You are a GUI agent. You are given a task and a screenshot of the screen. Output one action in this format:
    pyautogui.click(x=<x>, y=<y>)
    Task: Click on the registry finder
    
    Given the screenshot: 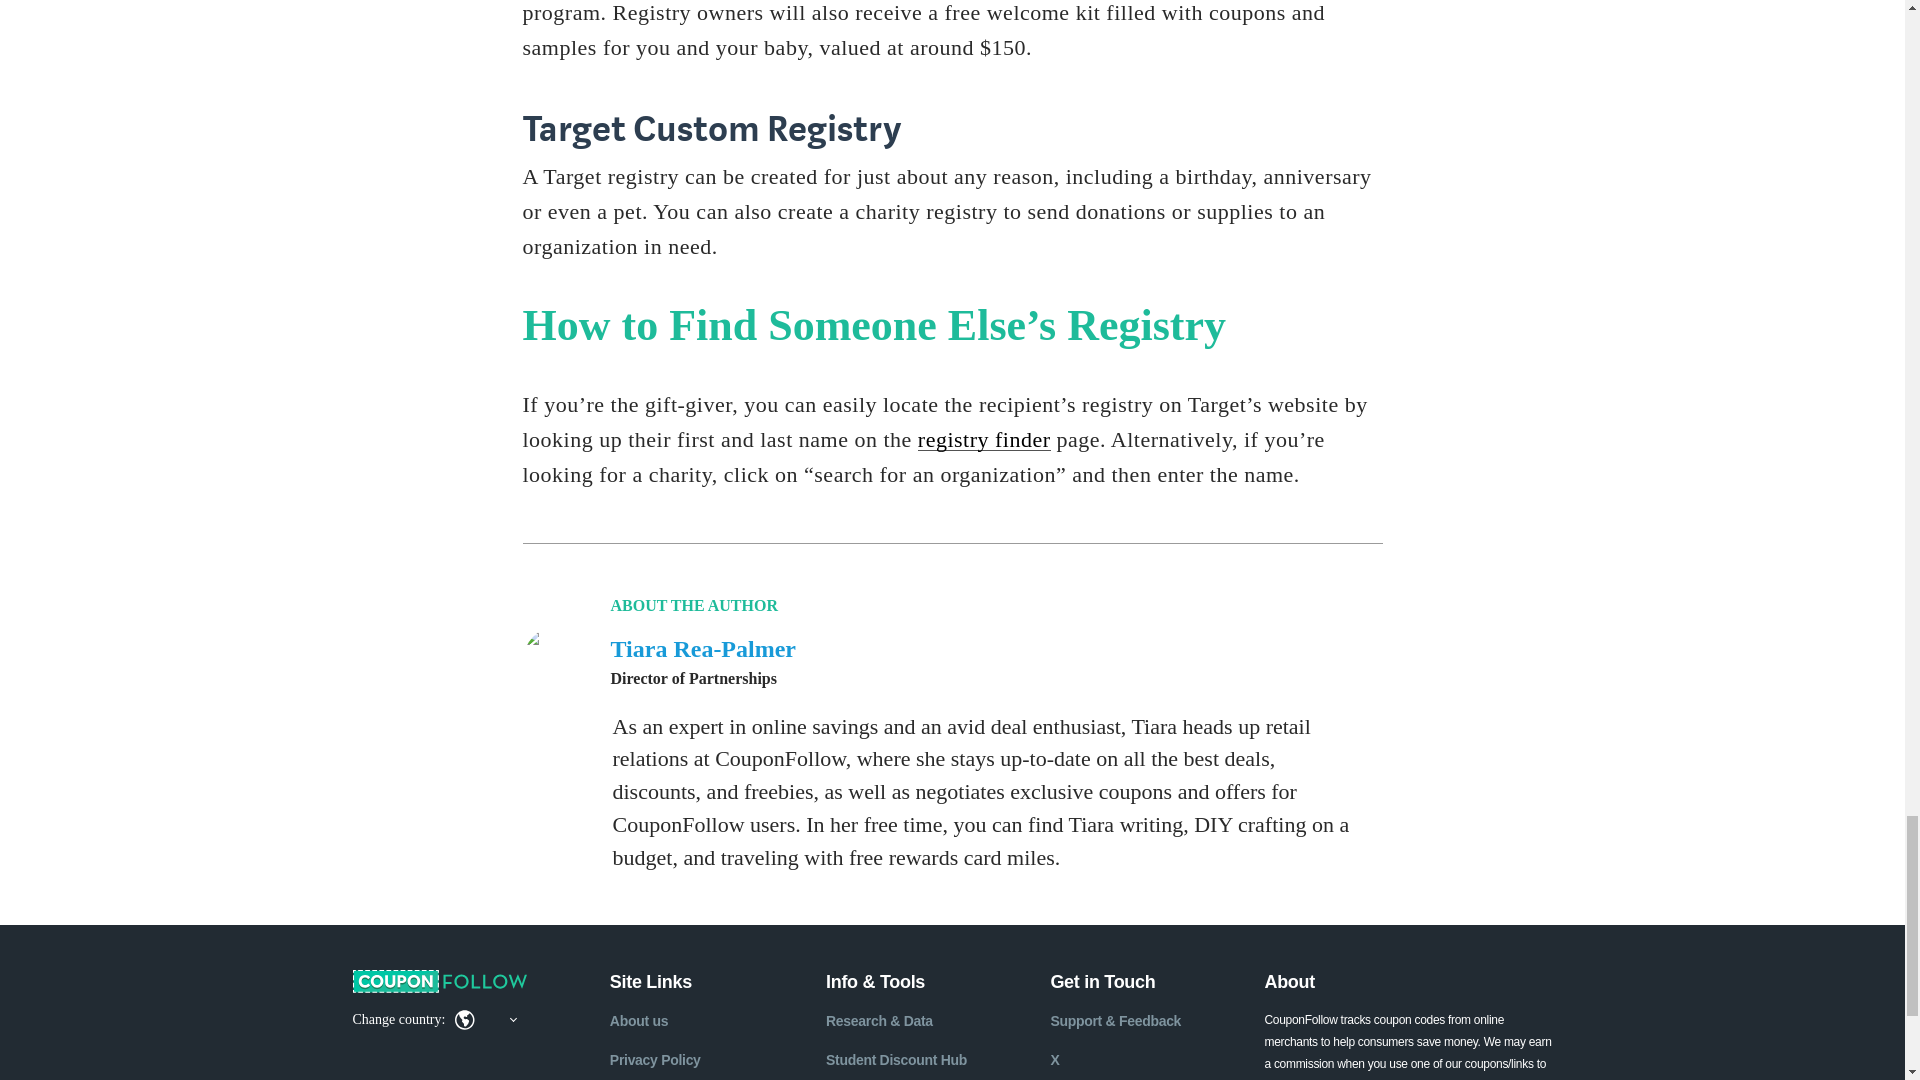 What is the action you would take?
    pyautogui.click(x=984, y=439)
    